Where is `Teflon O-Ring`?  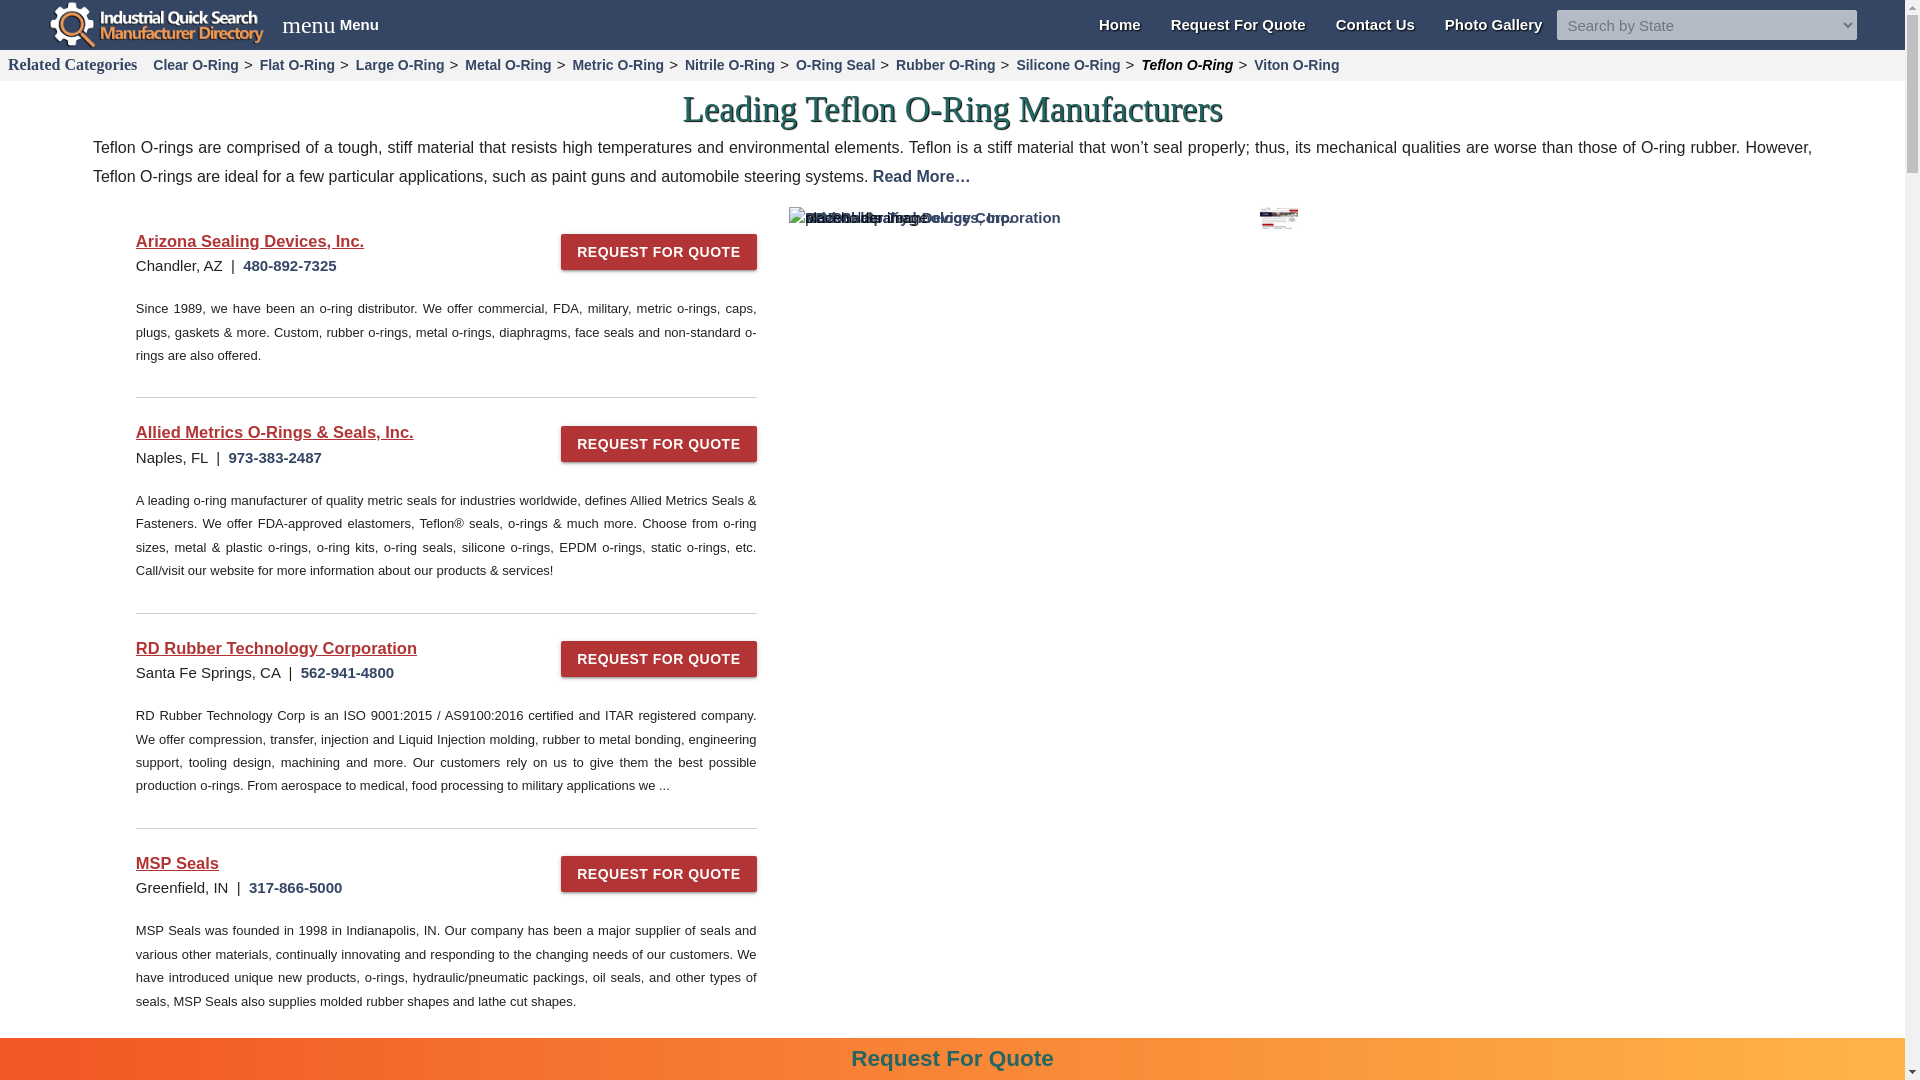 Teflon O-Ring is located at coordinates (1187, 64).